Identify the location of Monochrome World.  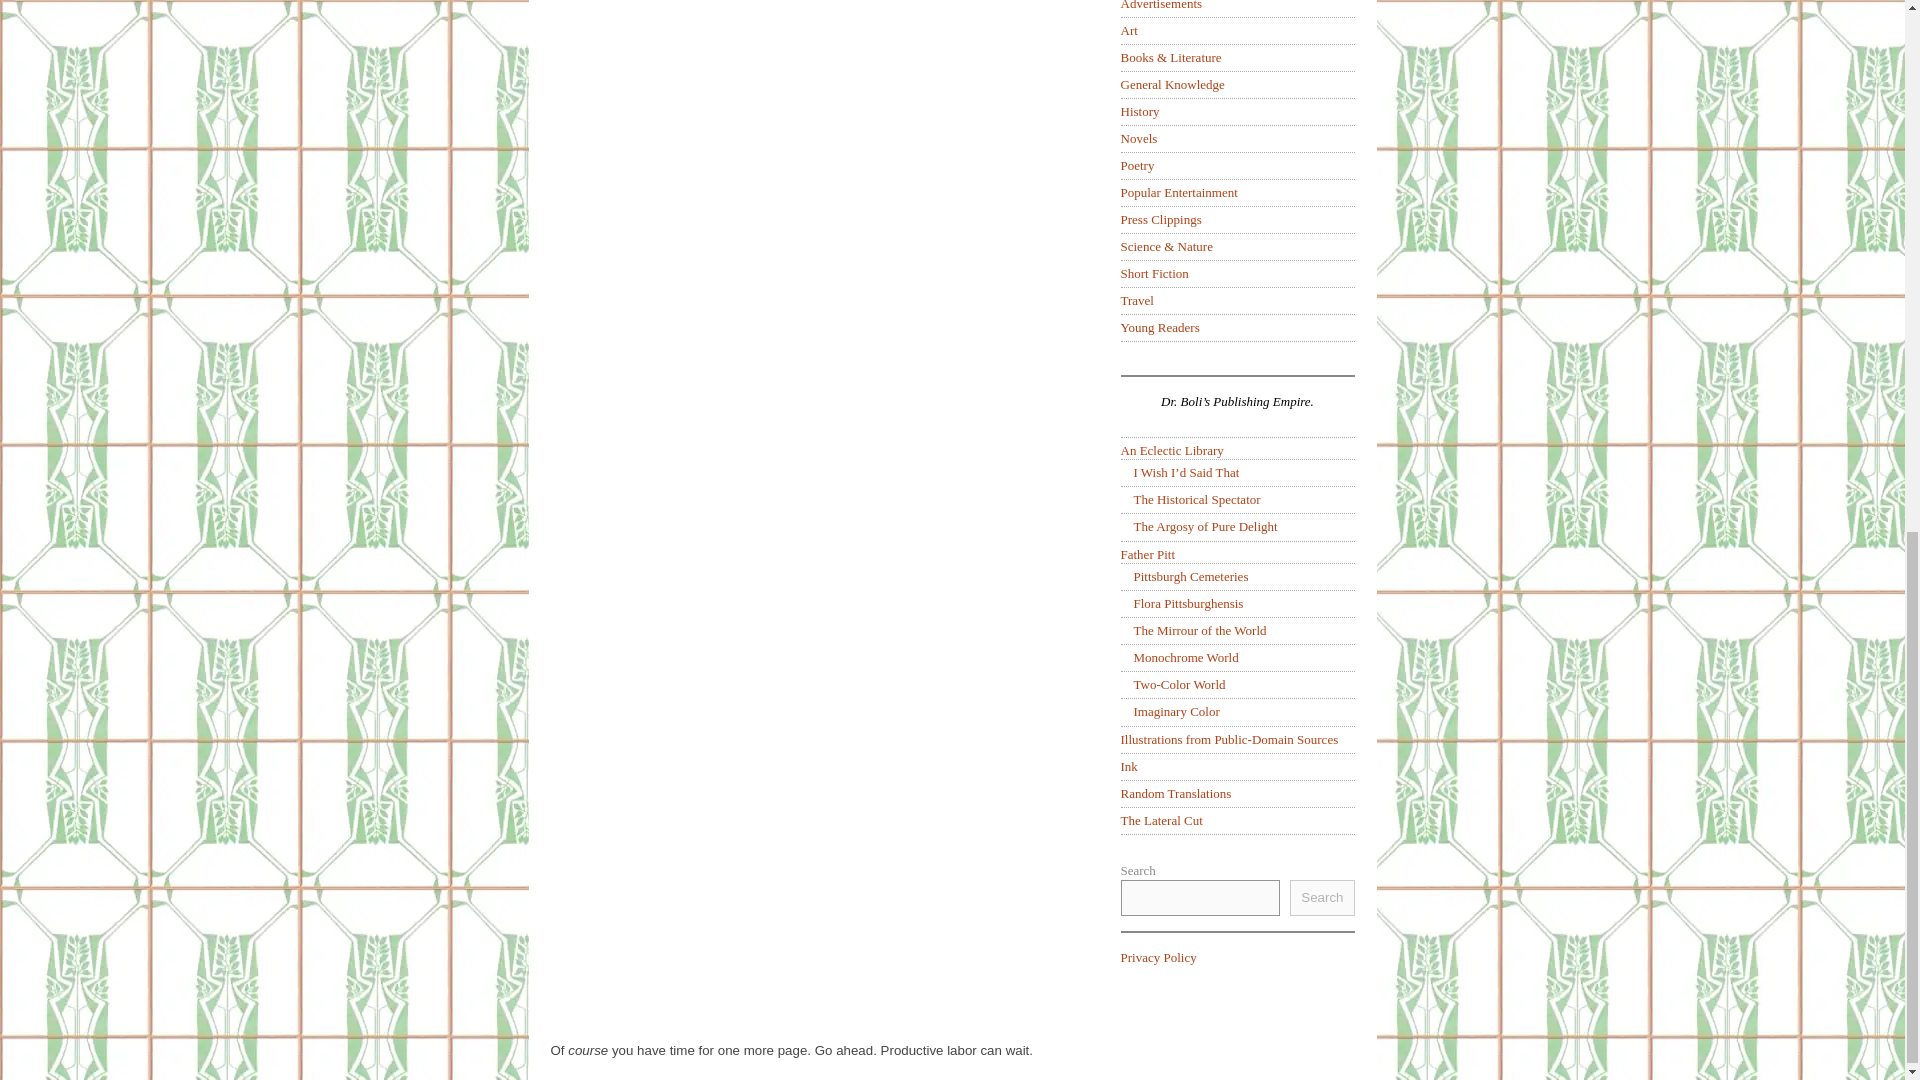
(1186, 658).